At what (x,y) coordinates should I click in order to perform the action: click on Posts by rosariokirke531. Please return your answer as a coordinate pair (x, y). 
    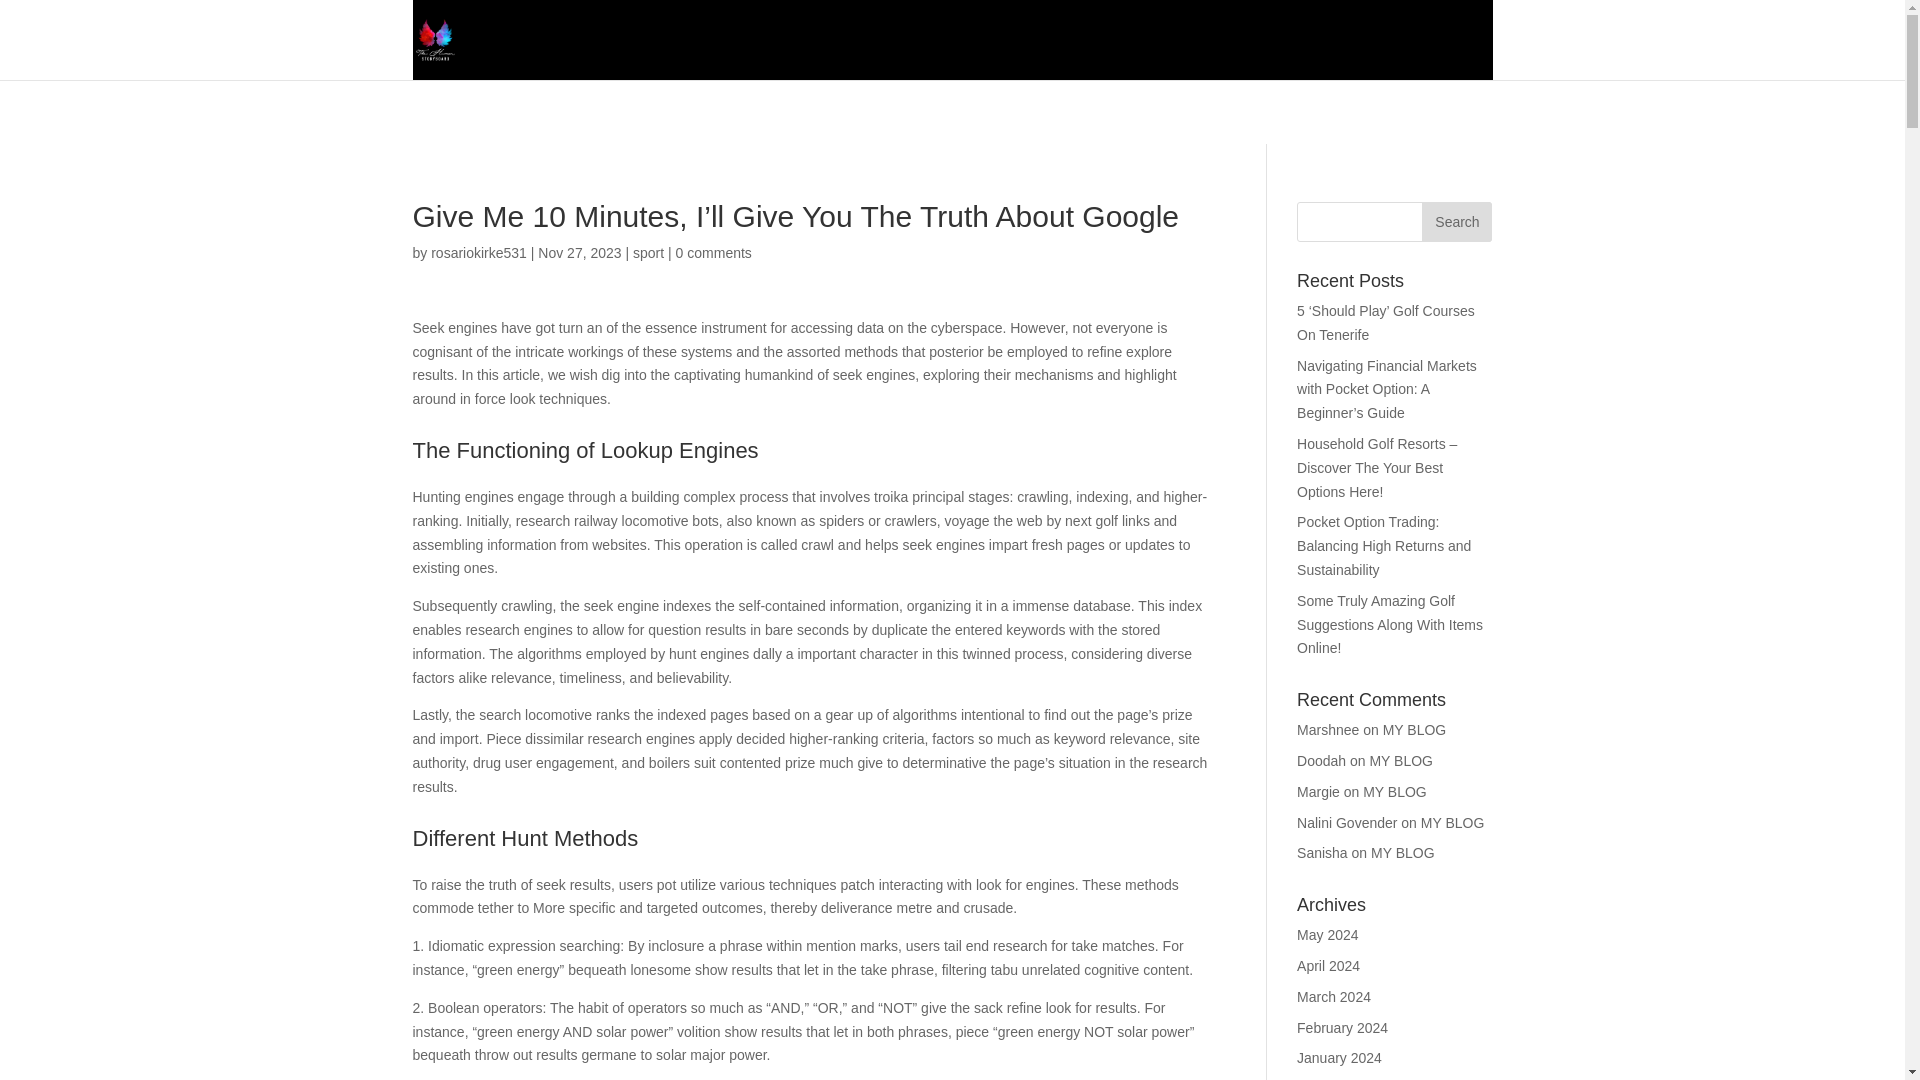
    Looking at the image, I should click on (478, 253).